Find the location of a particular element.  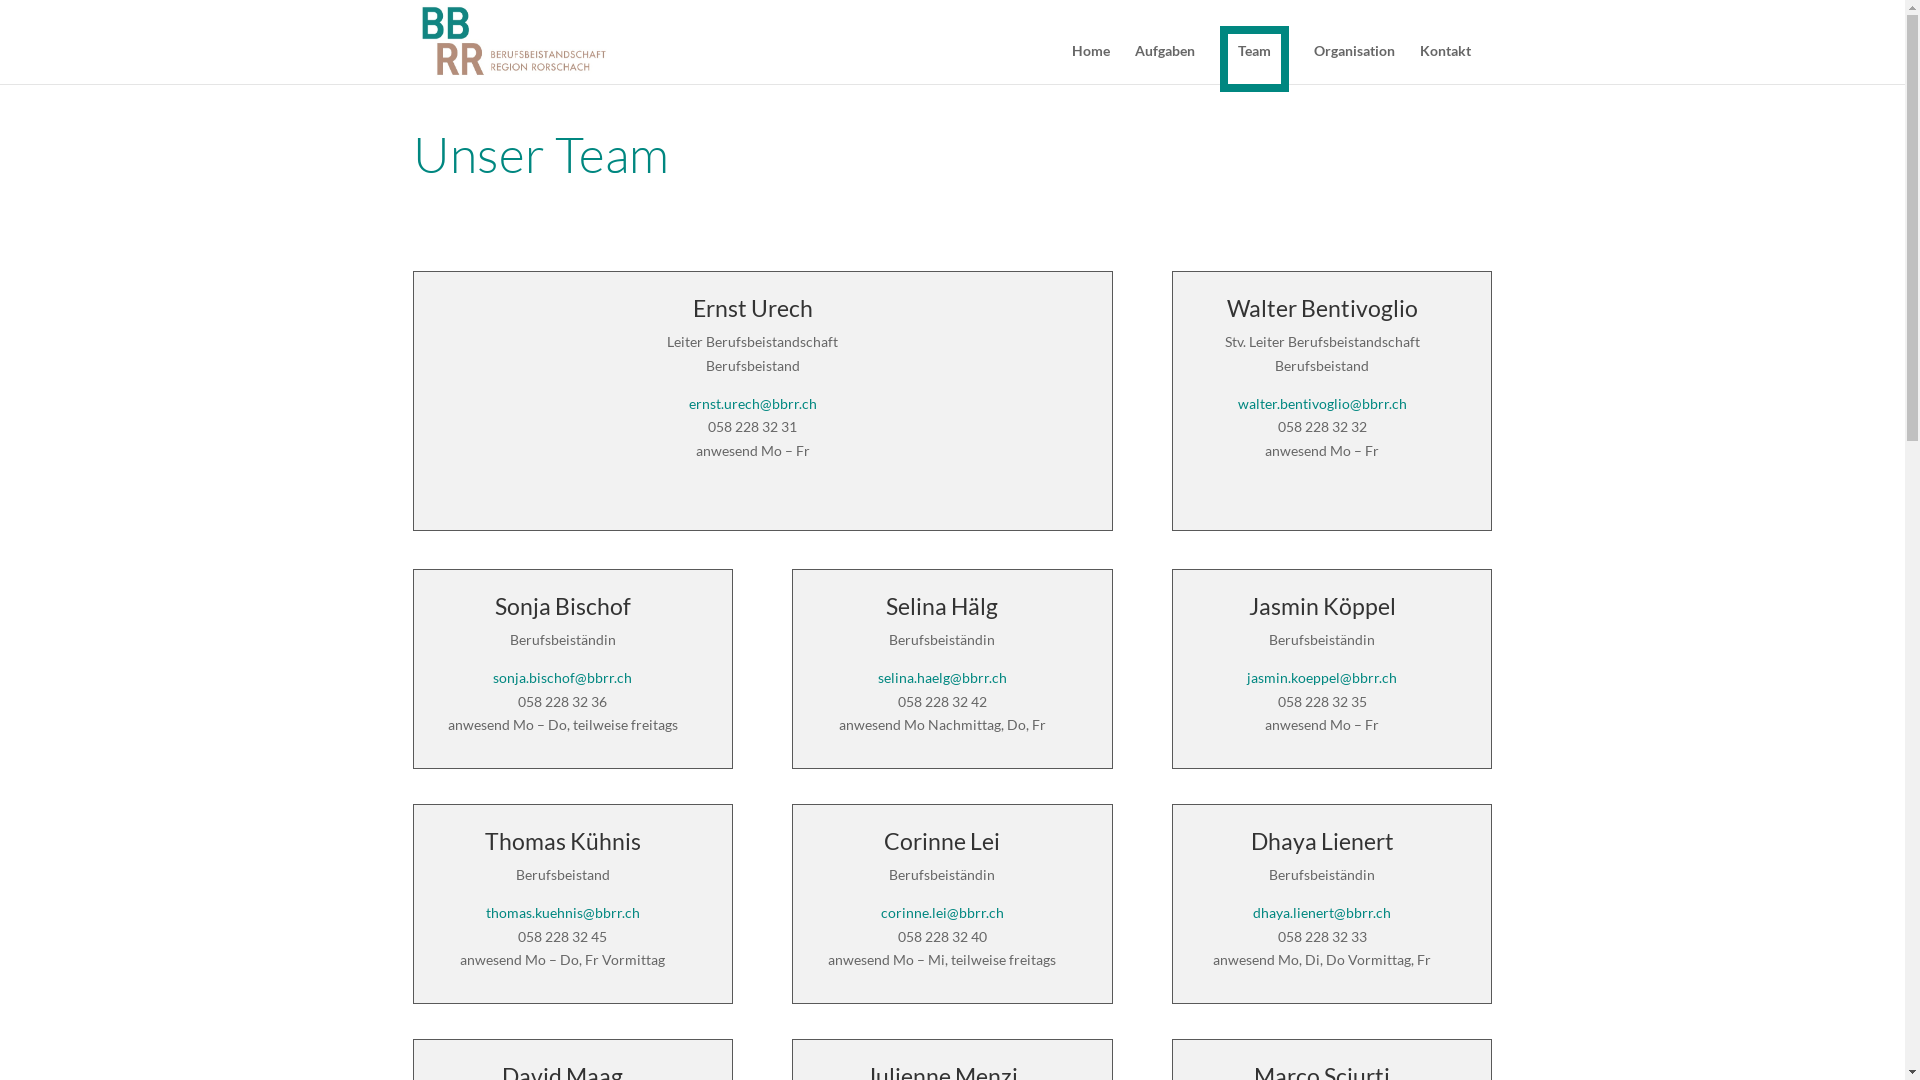

Aufgaben is located at coordinates (1164, 64).